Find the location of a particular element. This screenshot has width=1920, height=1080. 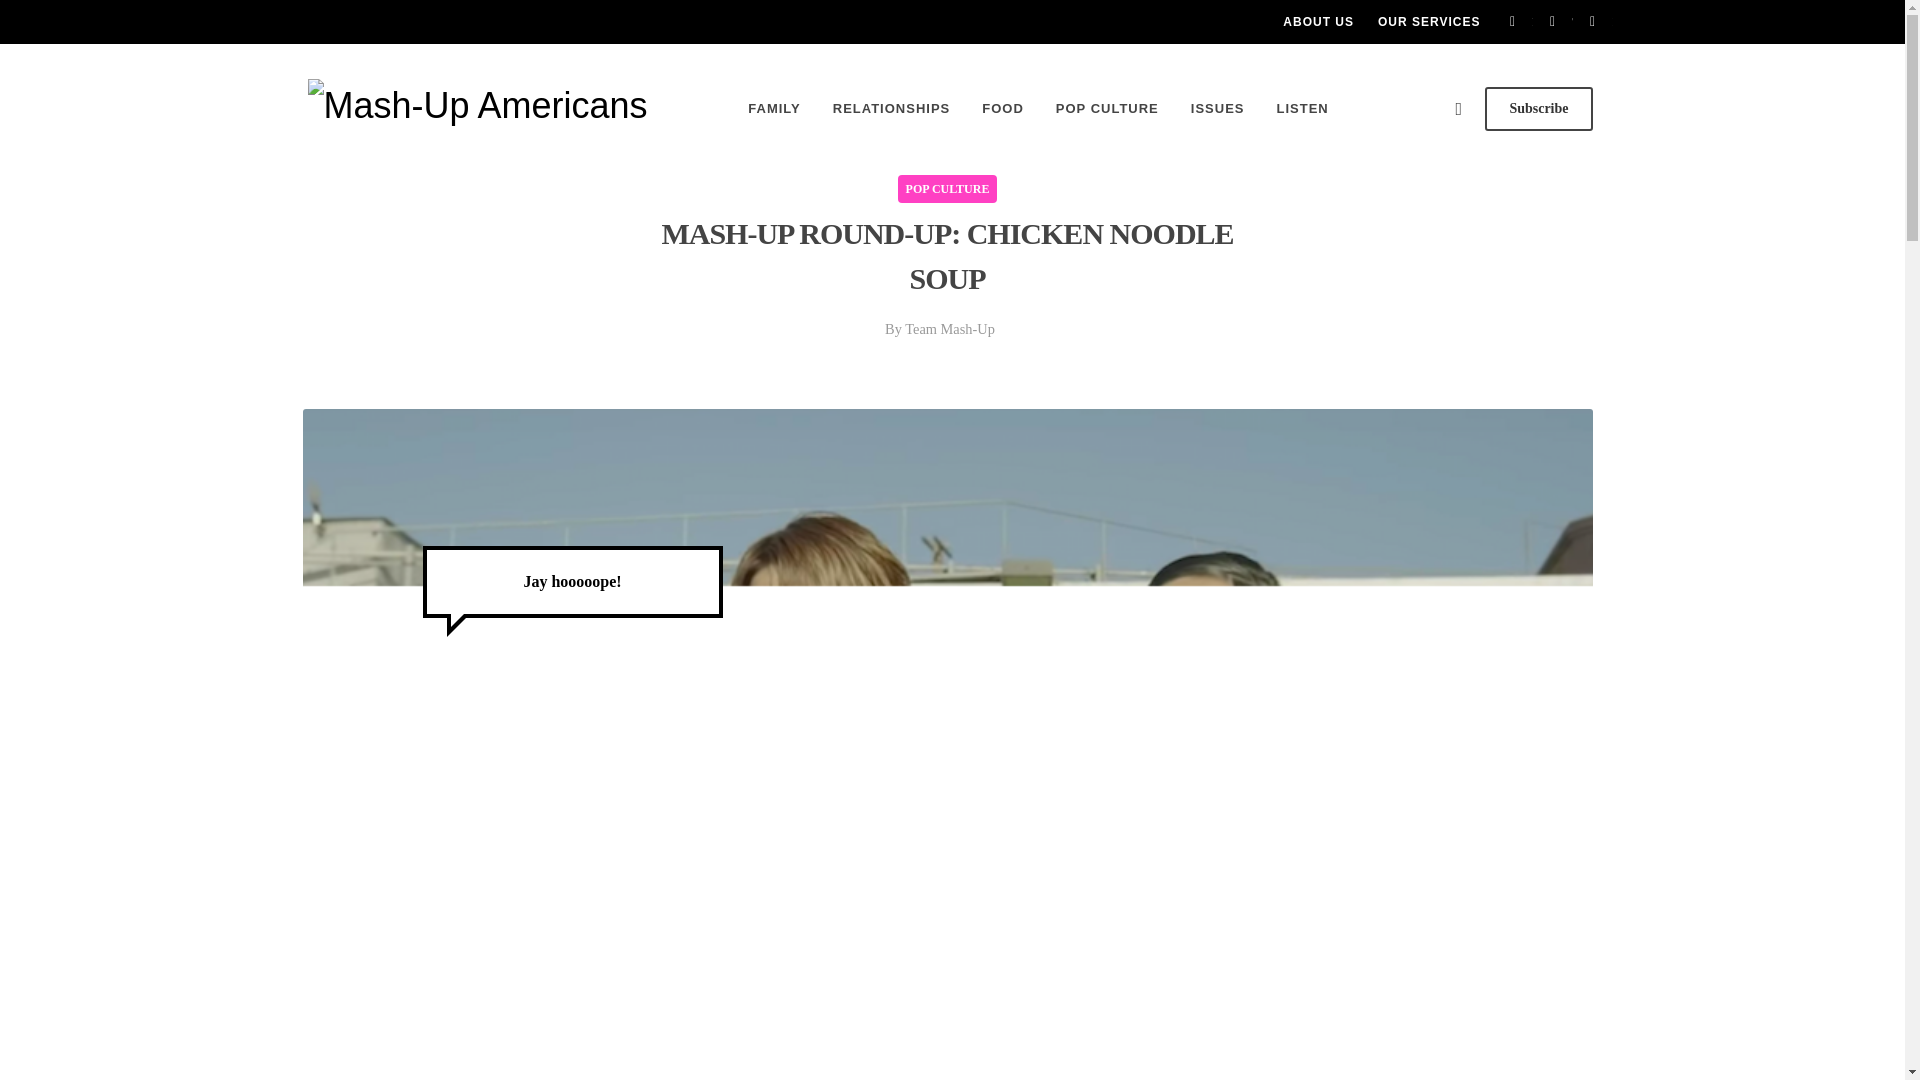

POP CULTURE is located at coordinates (948, 187).